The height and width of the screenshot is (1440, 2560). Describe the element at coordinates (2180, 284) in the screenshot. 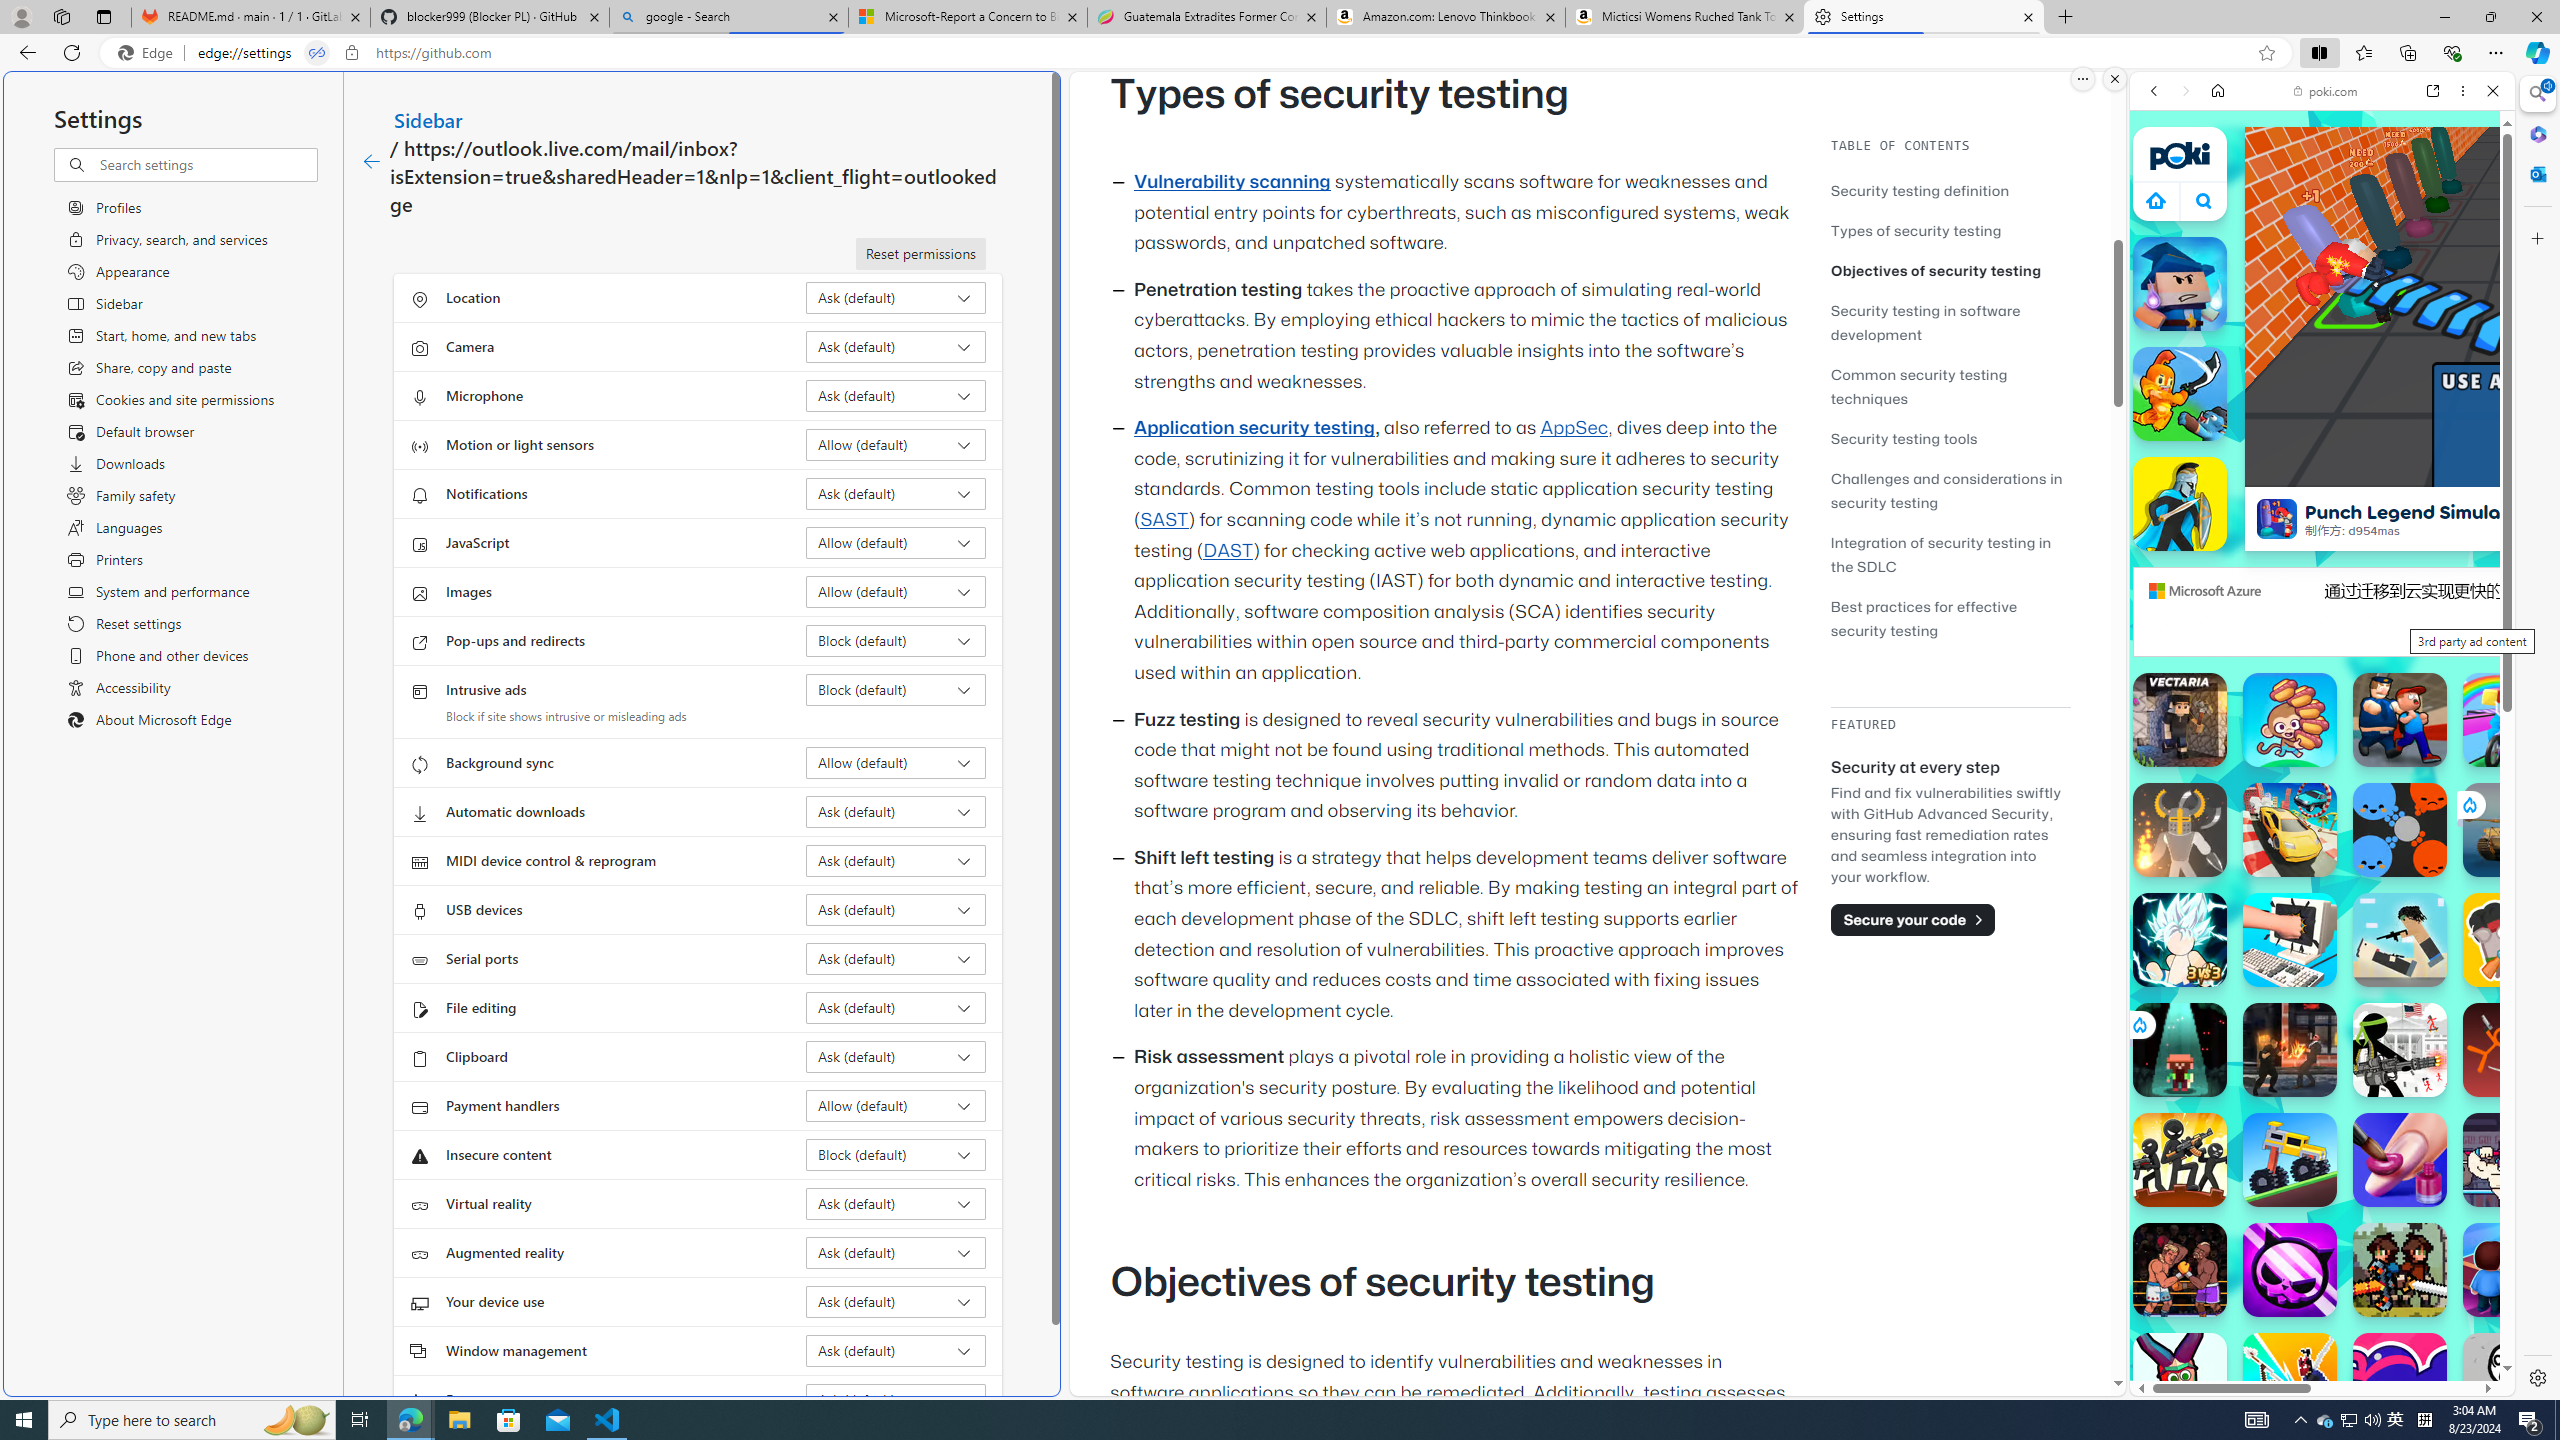

I see `MagicLand.io` at that location.